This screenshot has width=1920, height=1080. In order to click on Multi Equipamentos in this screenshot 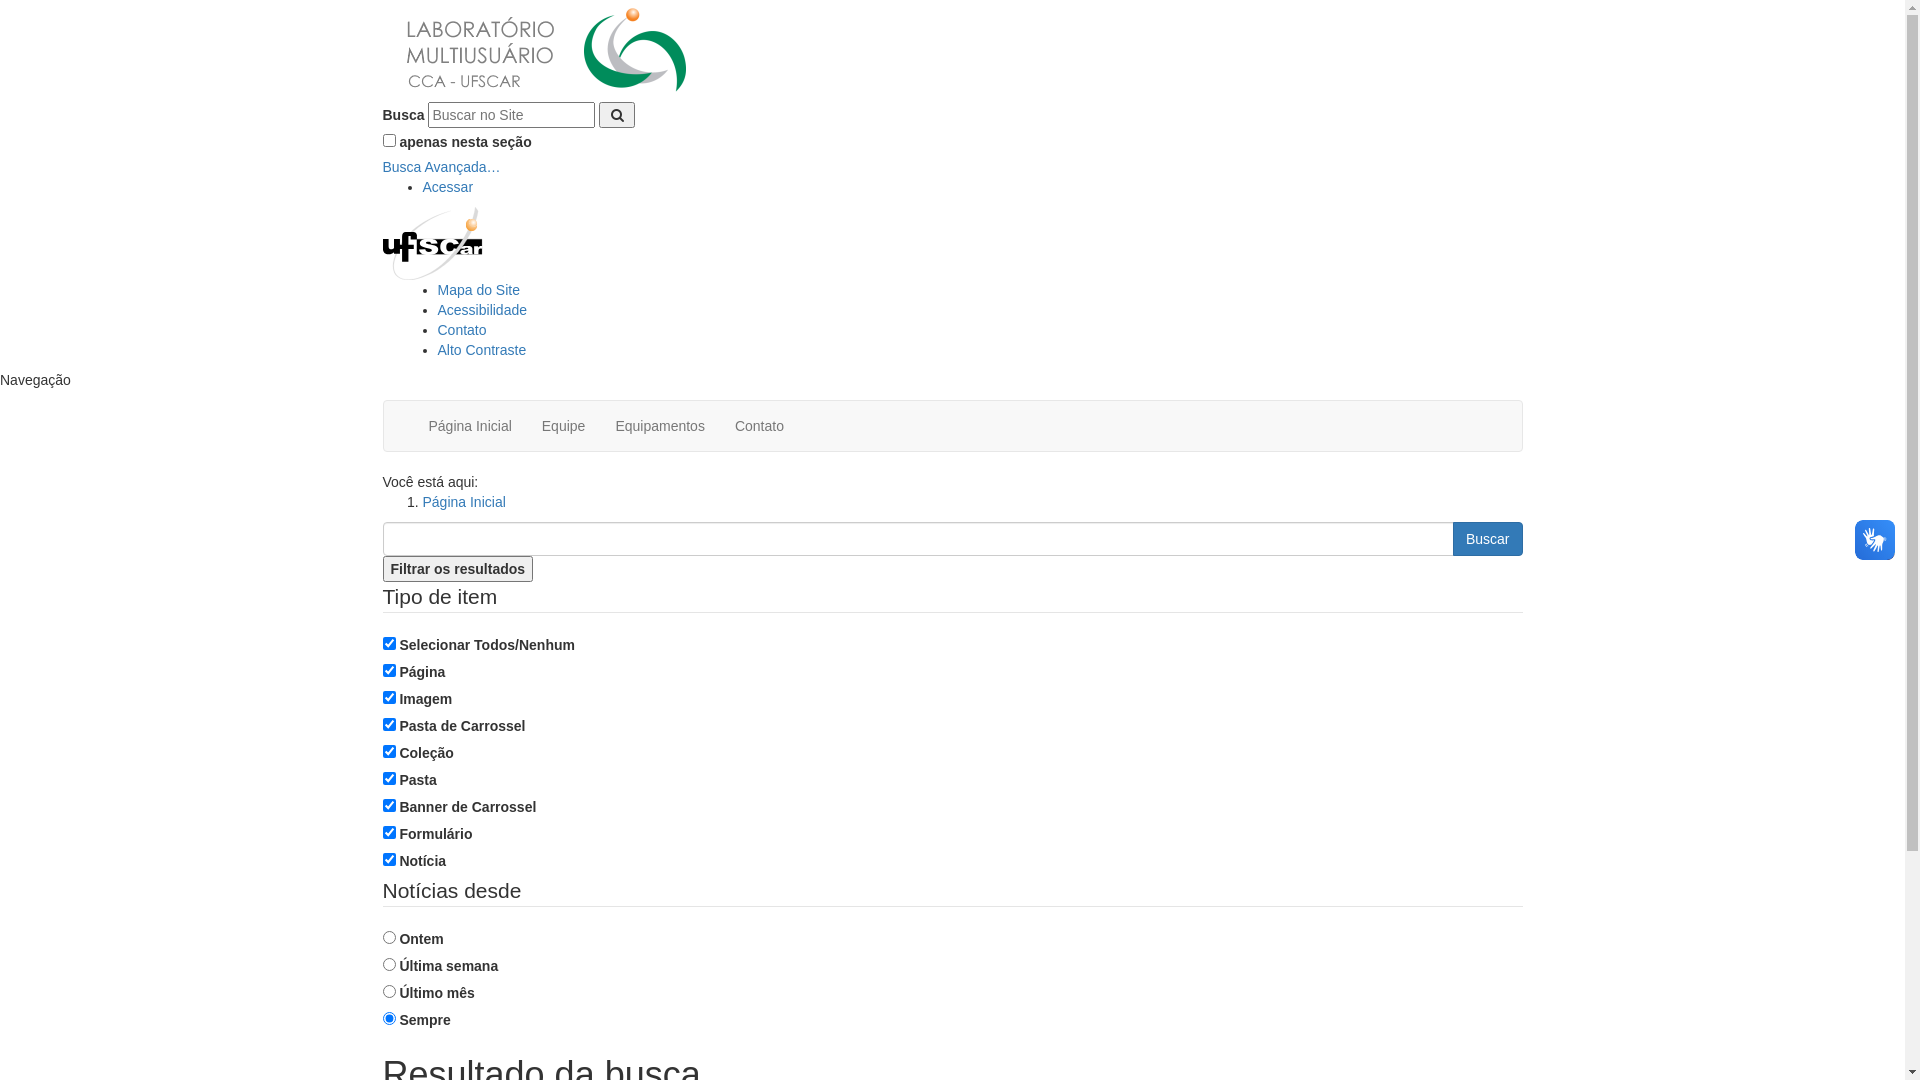, I will do `click(544, 50)`.